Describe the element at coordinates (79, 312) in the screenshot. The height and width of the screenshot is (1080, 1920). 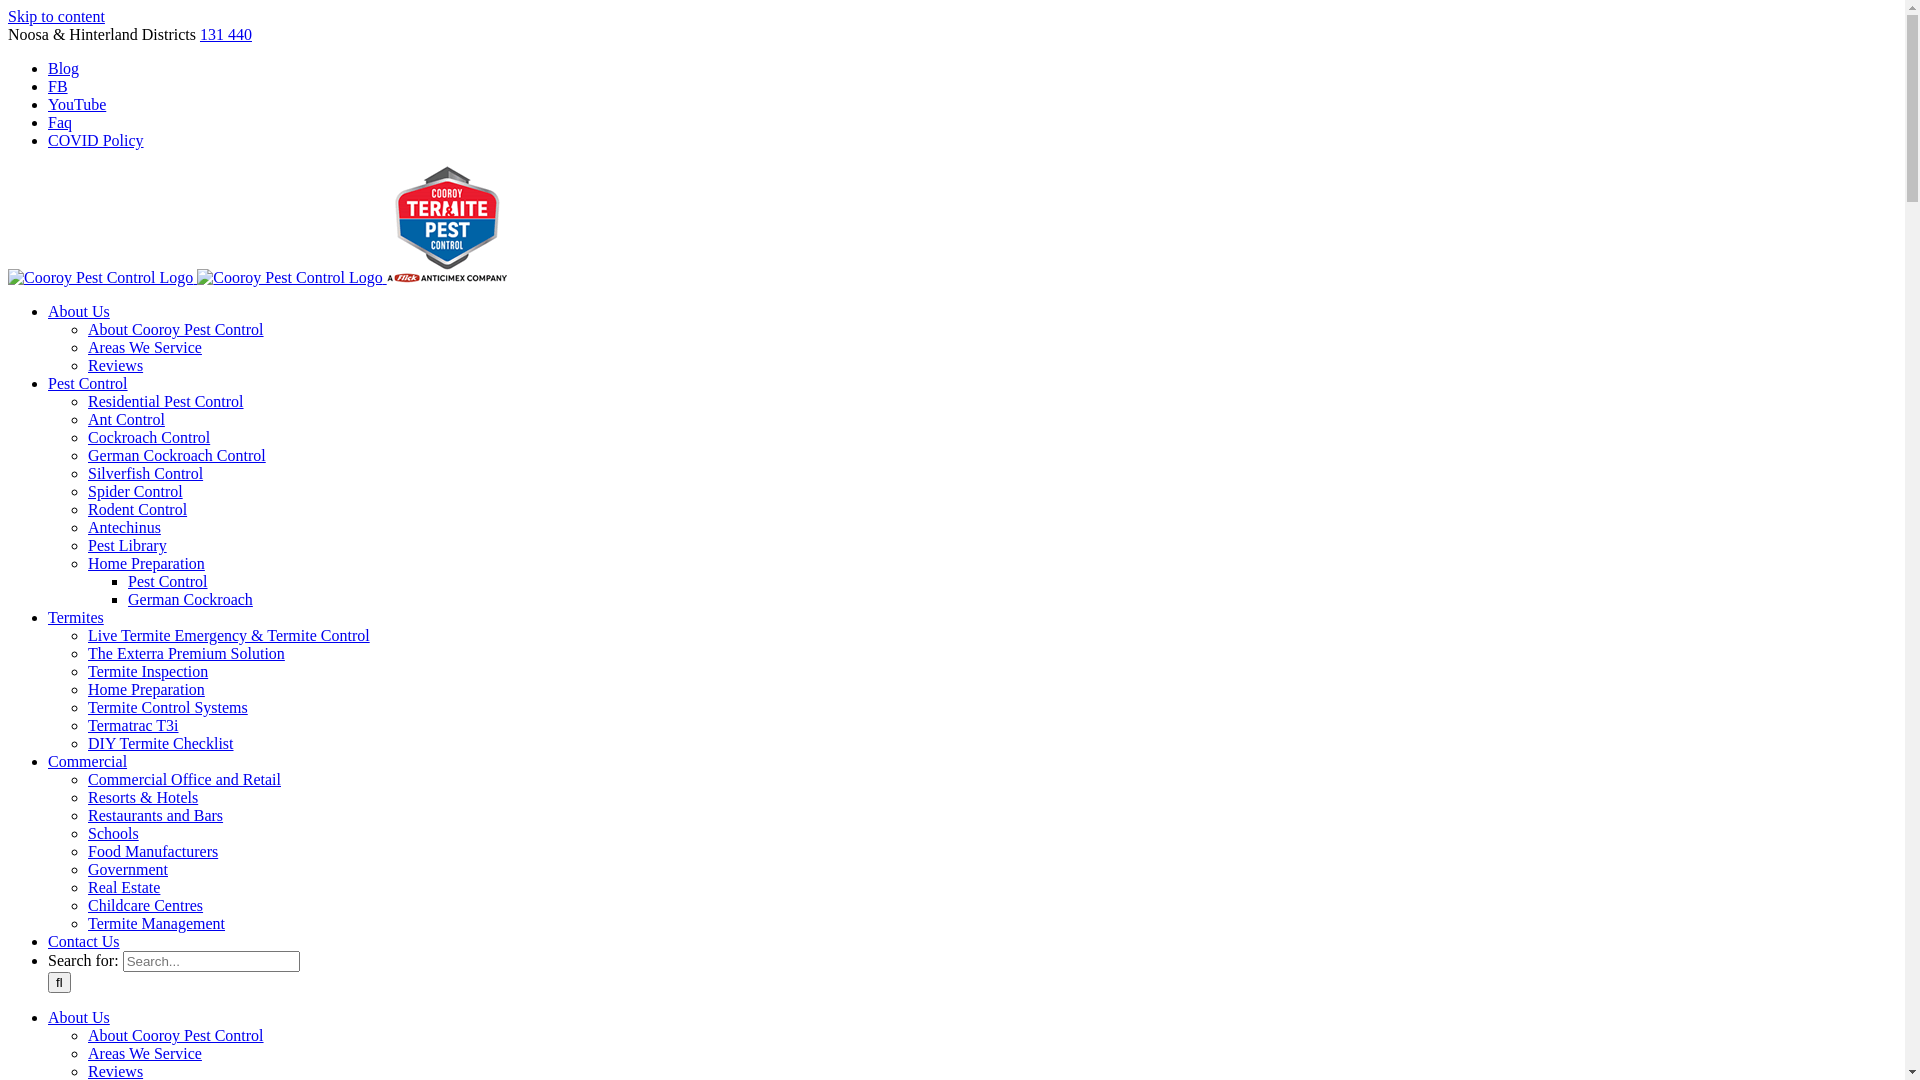
I see `About Us` at that location.